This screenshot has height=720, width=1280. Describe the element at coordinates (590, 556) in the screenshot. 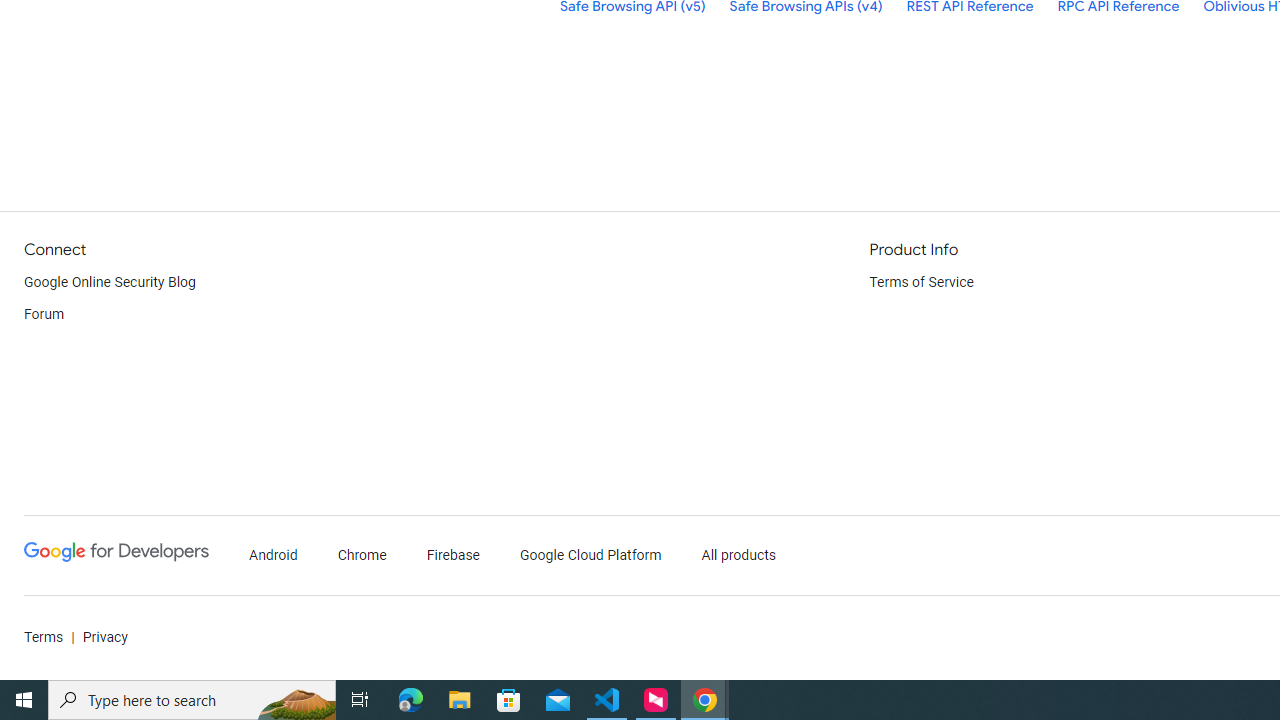

I see `Google Cloud Platform` at that location.